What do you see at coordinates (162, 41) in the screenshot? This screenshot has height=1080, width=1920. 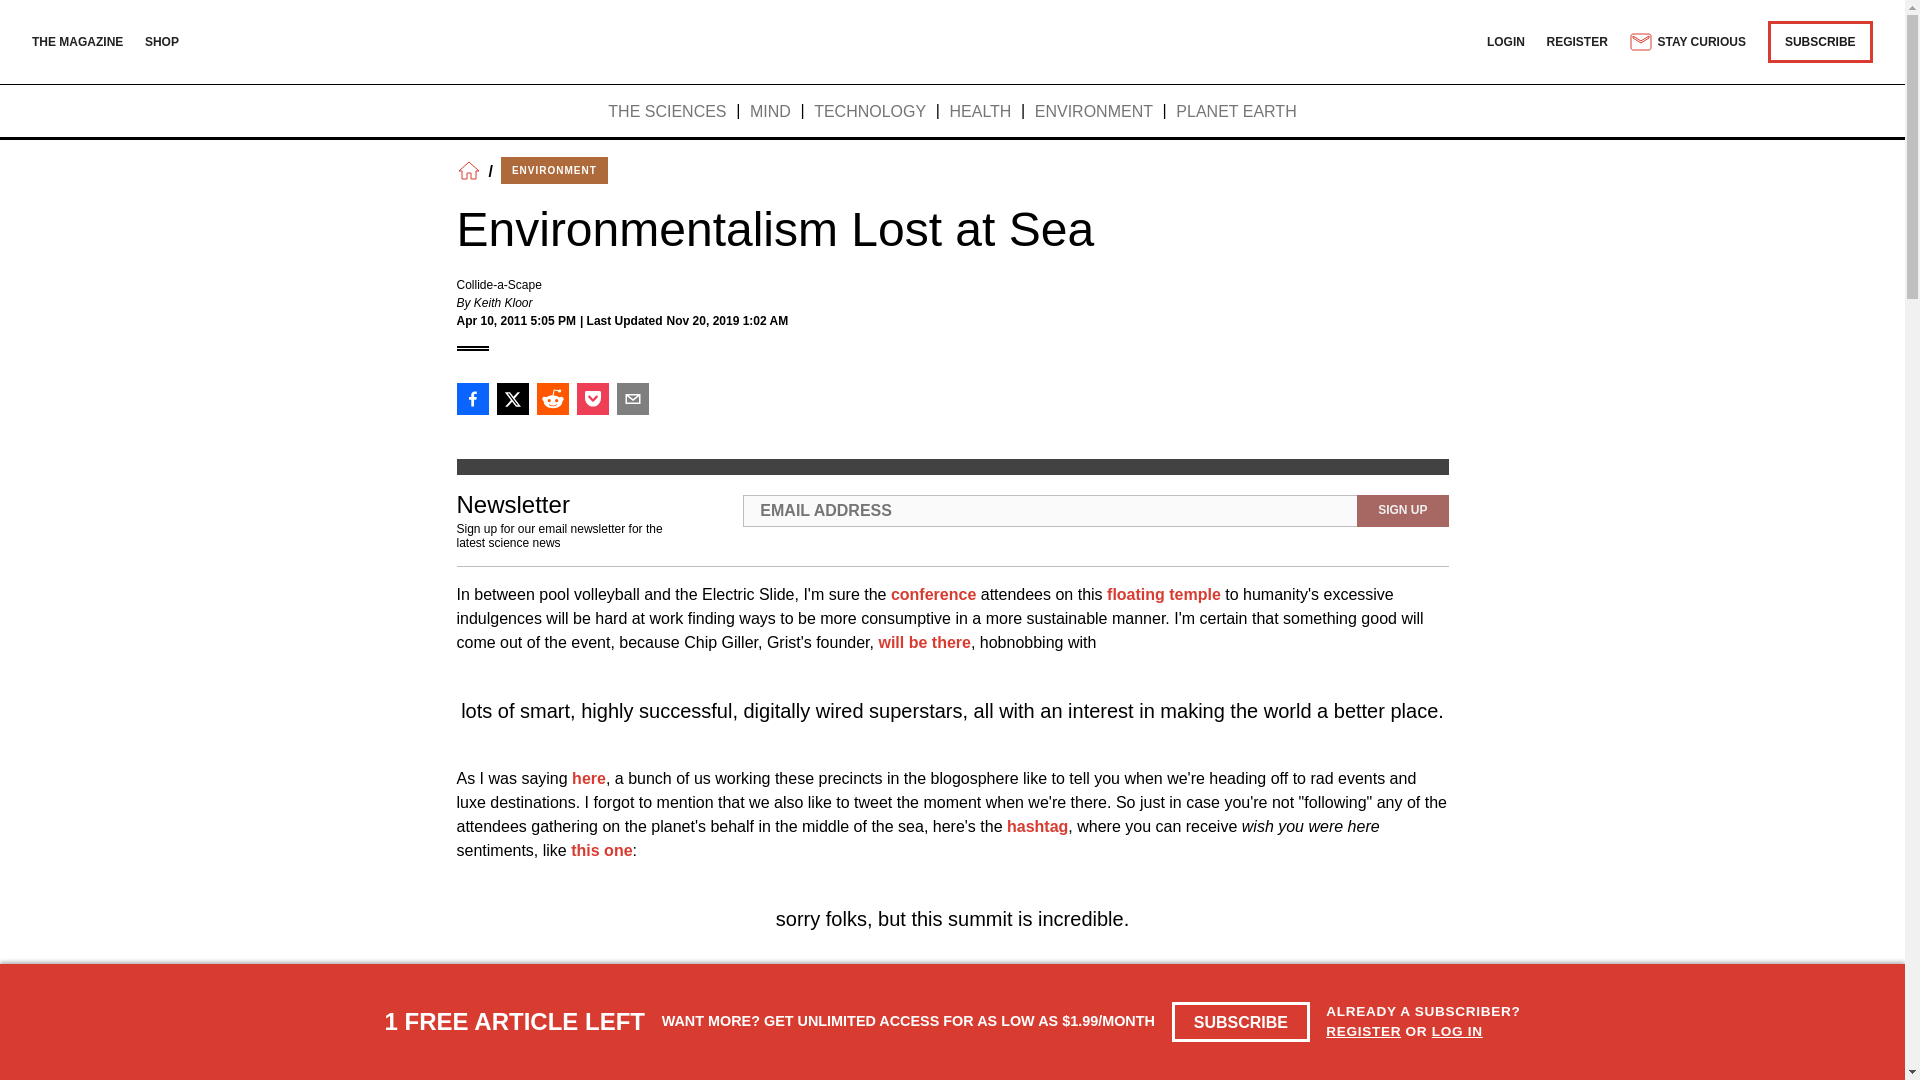 I see `SHOP` at bounding box center [162, 41].